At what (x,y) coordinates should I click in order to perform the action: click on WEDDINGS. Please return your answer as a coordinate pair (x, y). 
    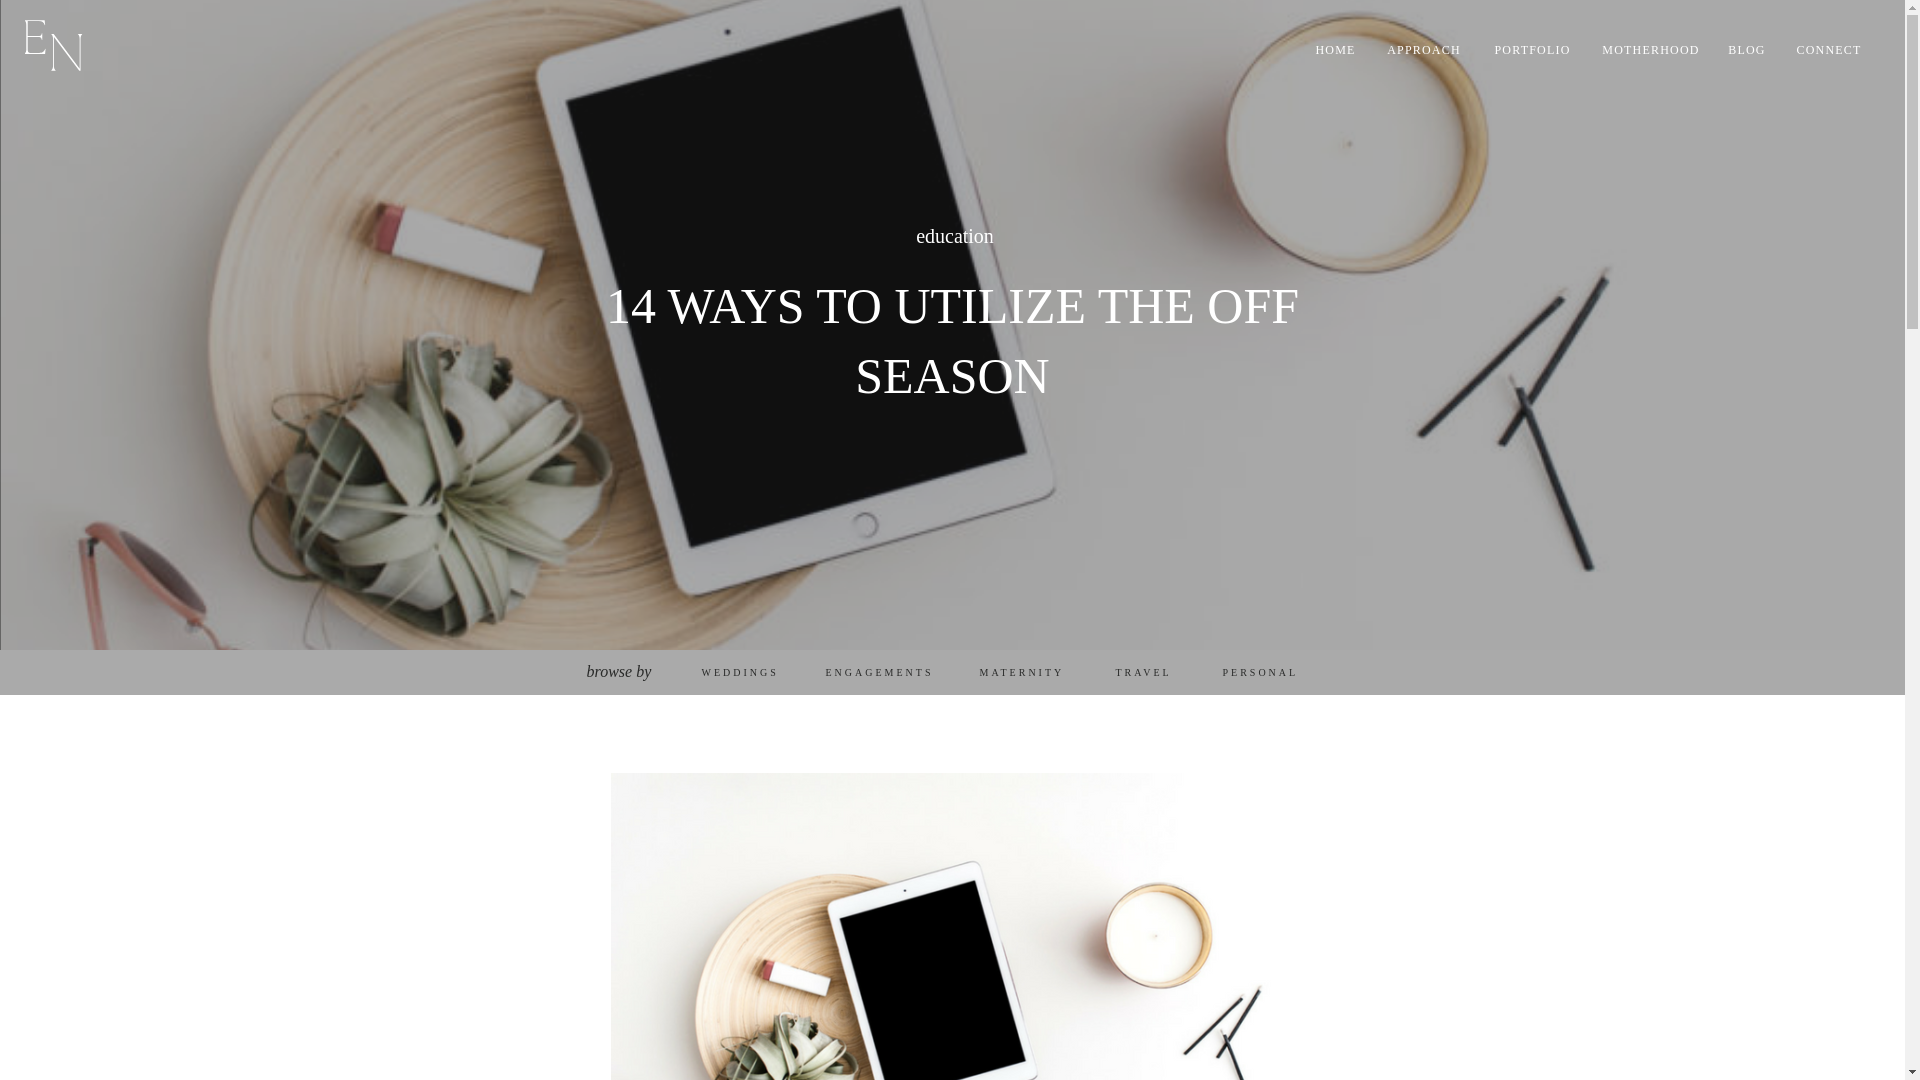
    Looking at the image, I should click on (740, 672).